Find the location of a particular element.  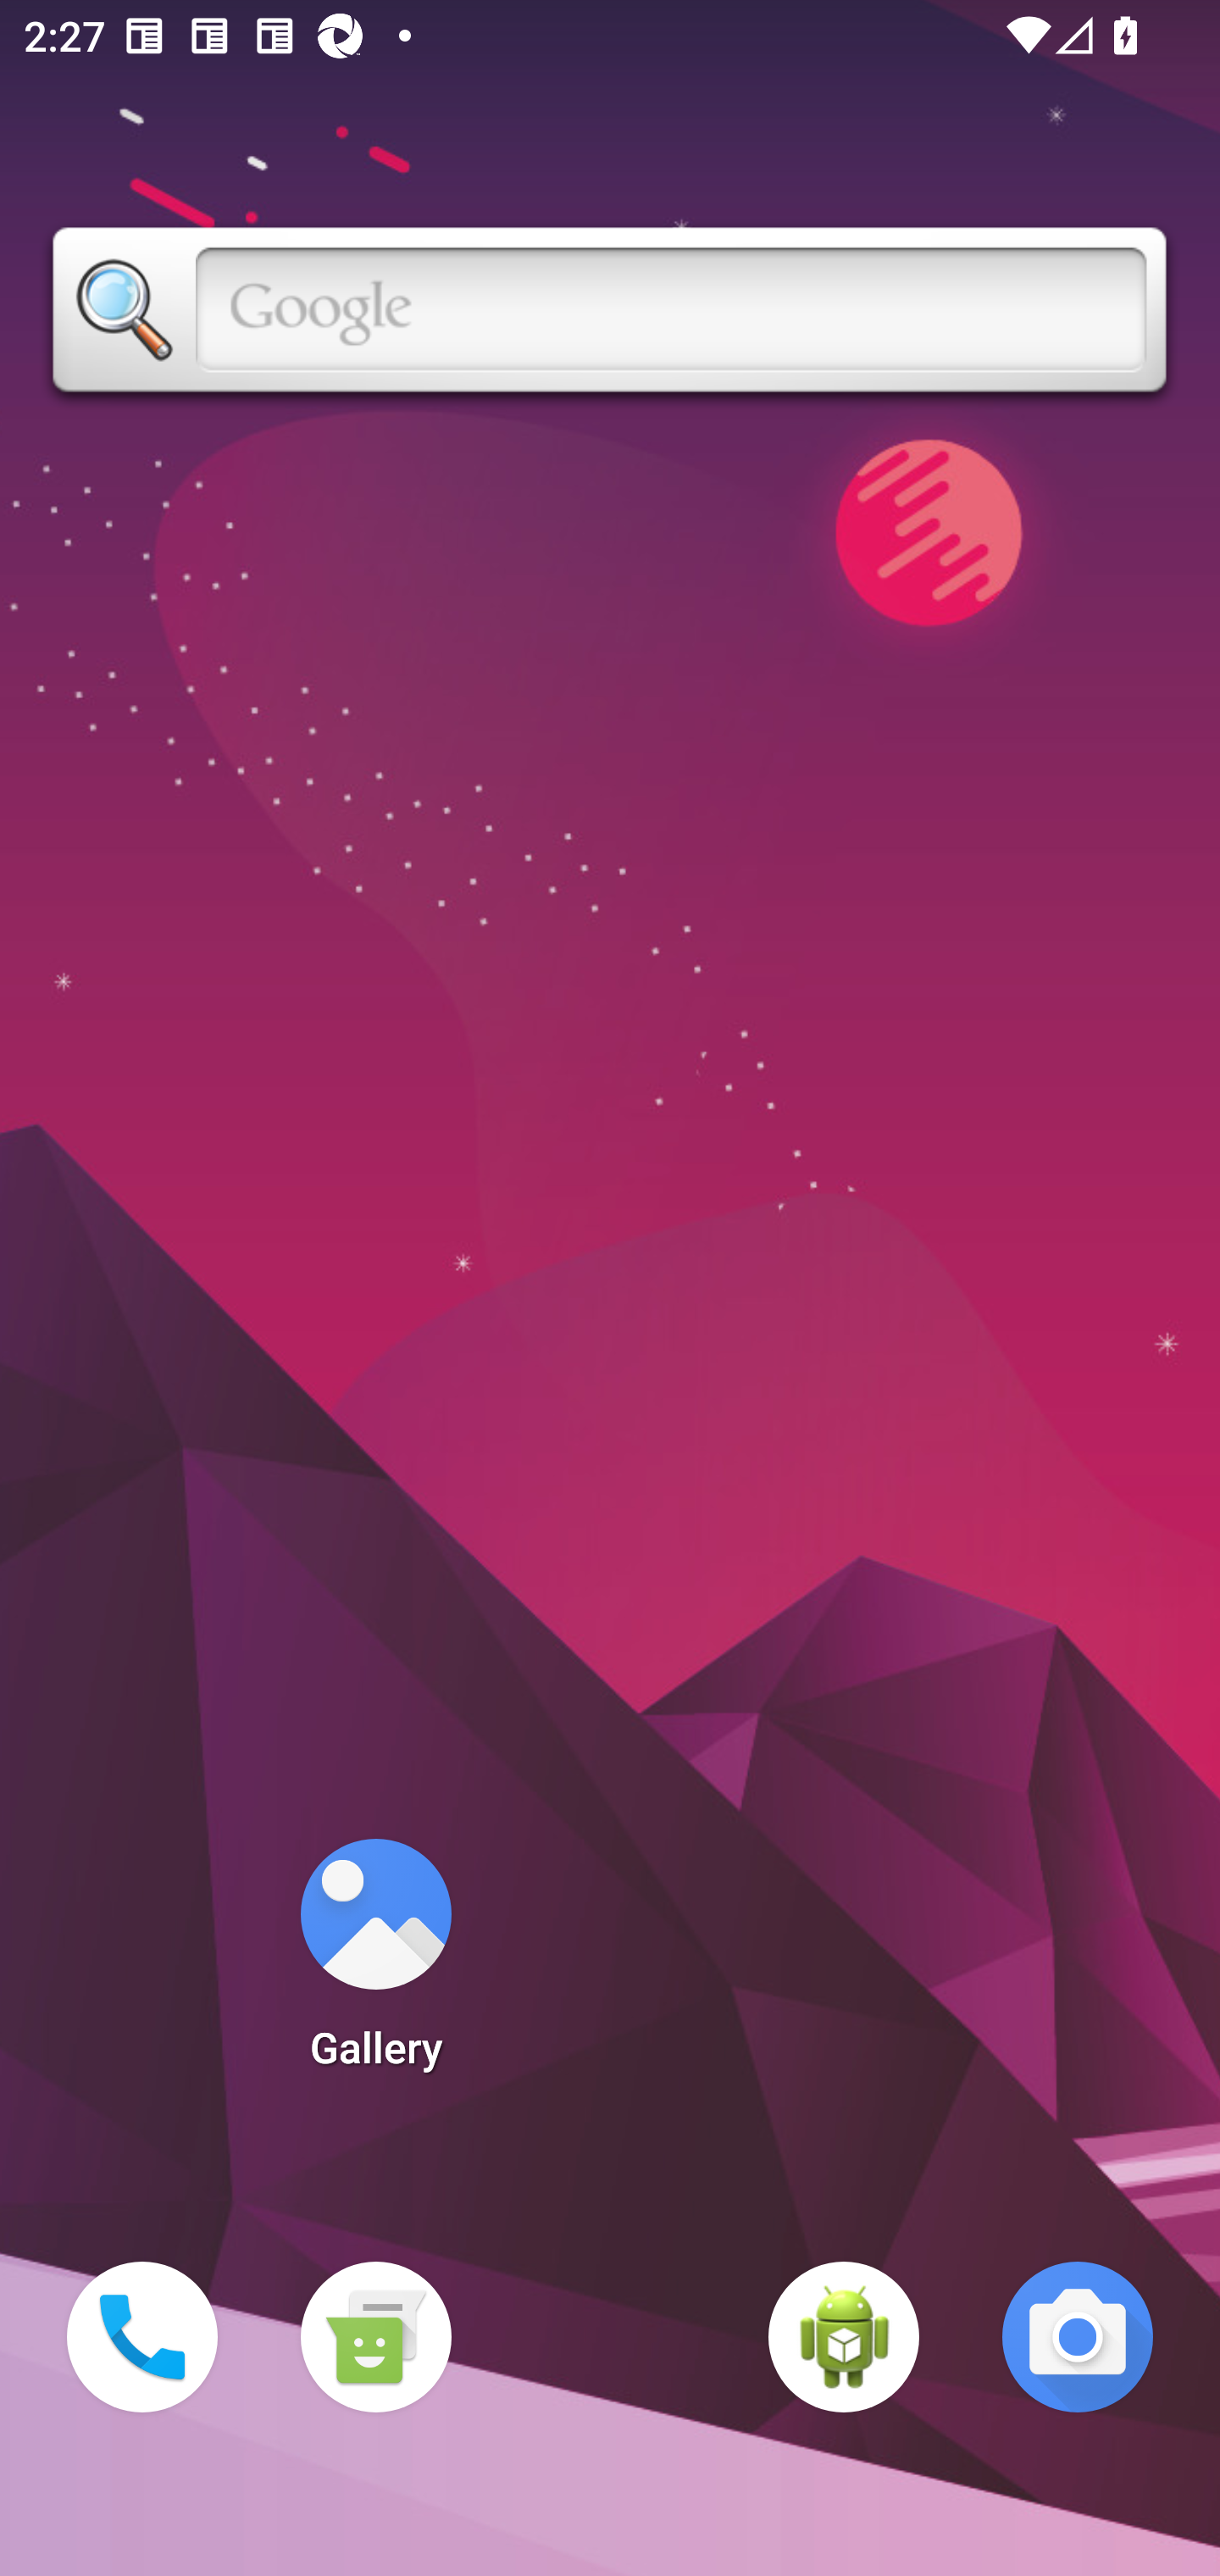

Phone is located at coordinates (142, 2337).